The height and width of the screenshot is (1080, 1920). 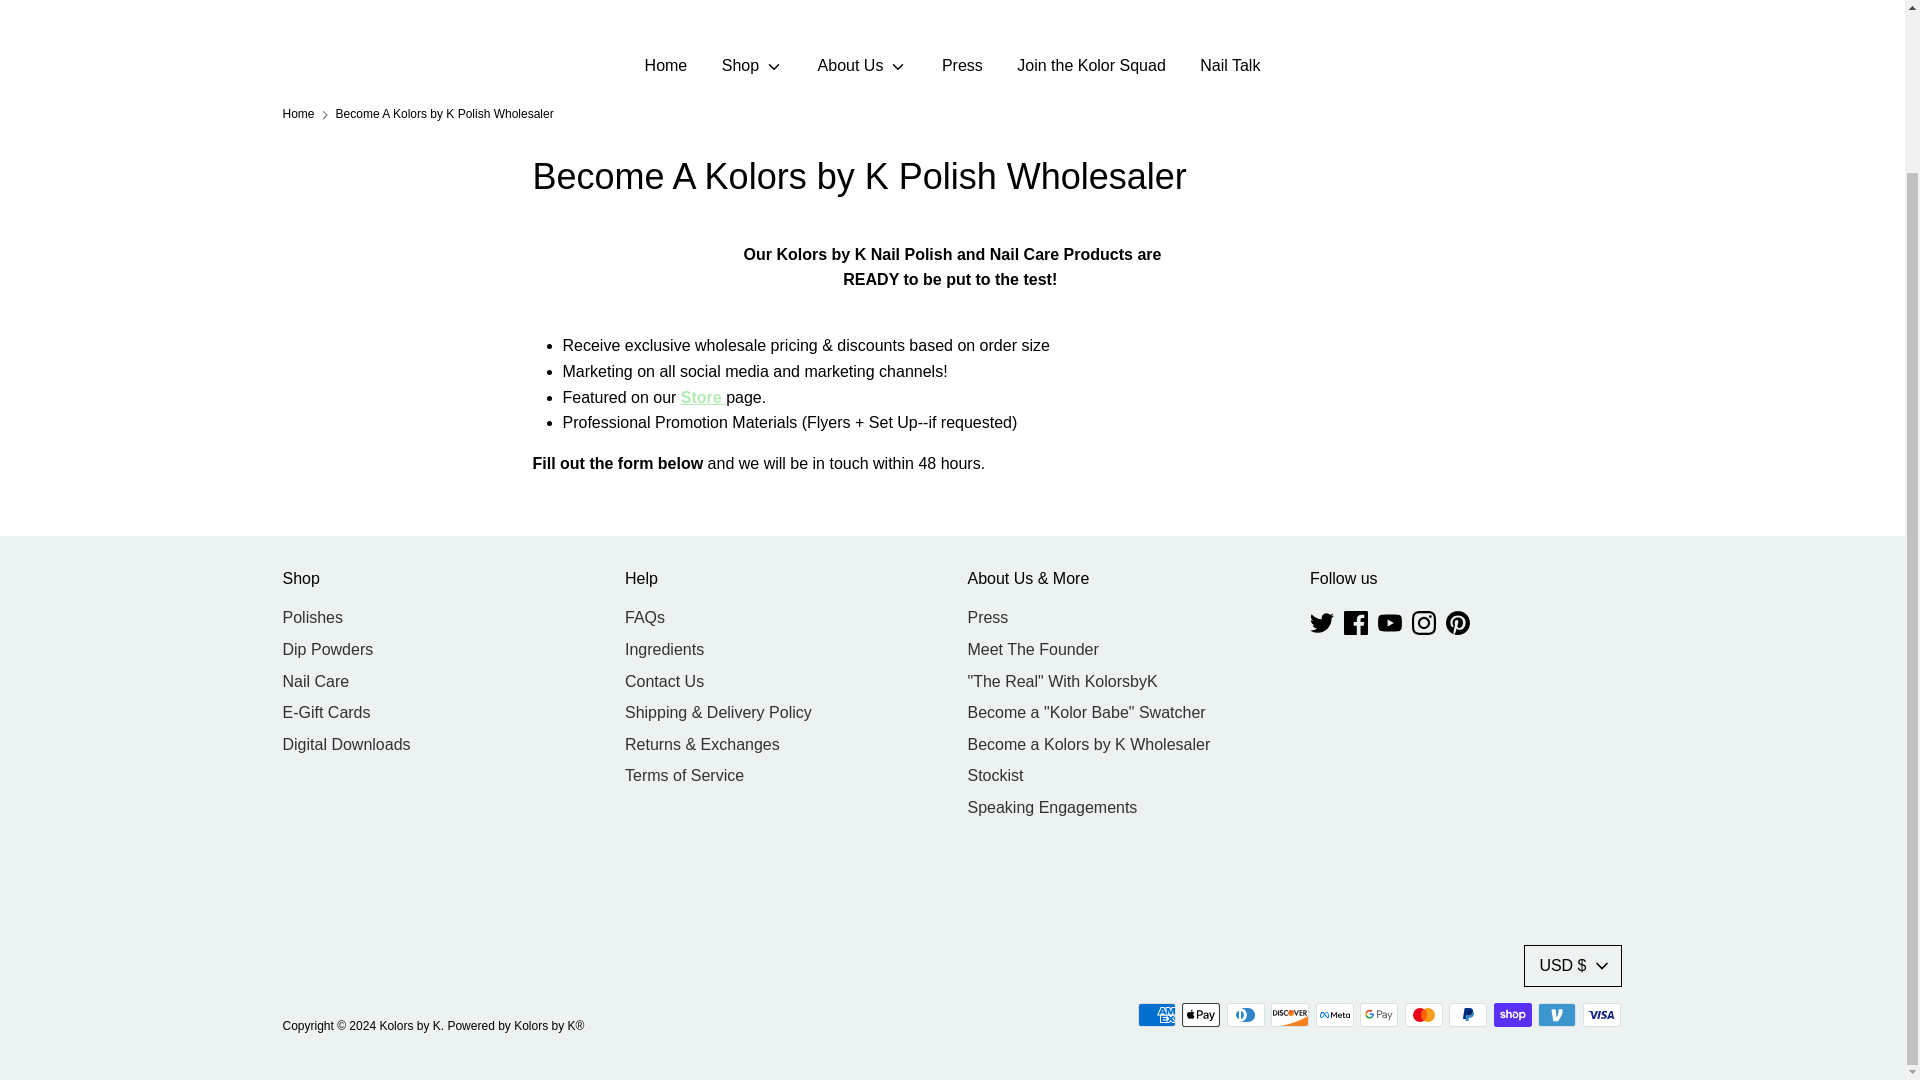 What do you see at coordinates (1378, 1015) in the screenshot?
I see `Google Pay` at bounding box center [1378, 1015].